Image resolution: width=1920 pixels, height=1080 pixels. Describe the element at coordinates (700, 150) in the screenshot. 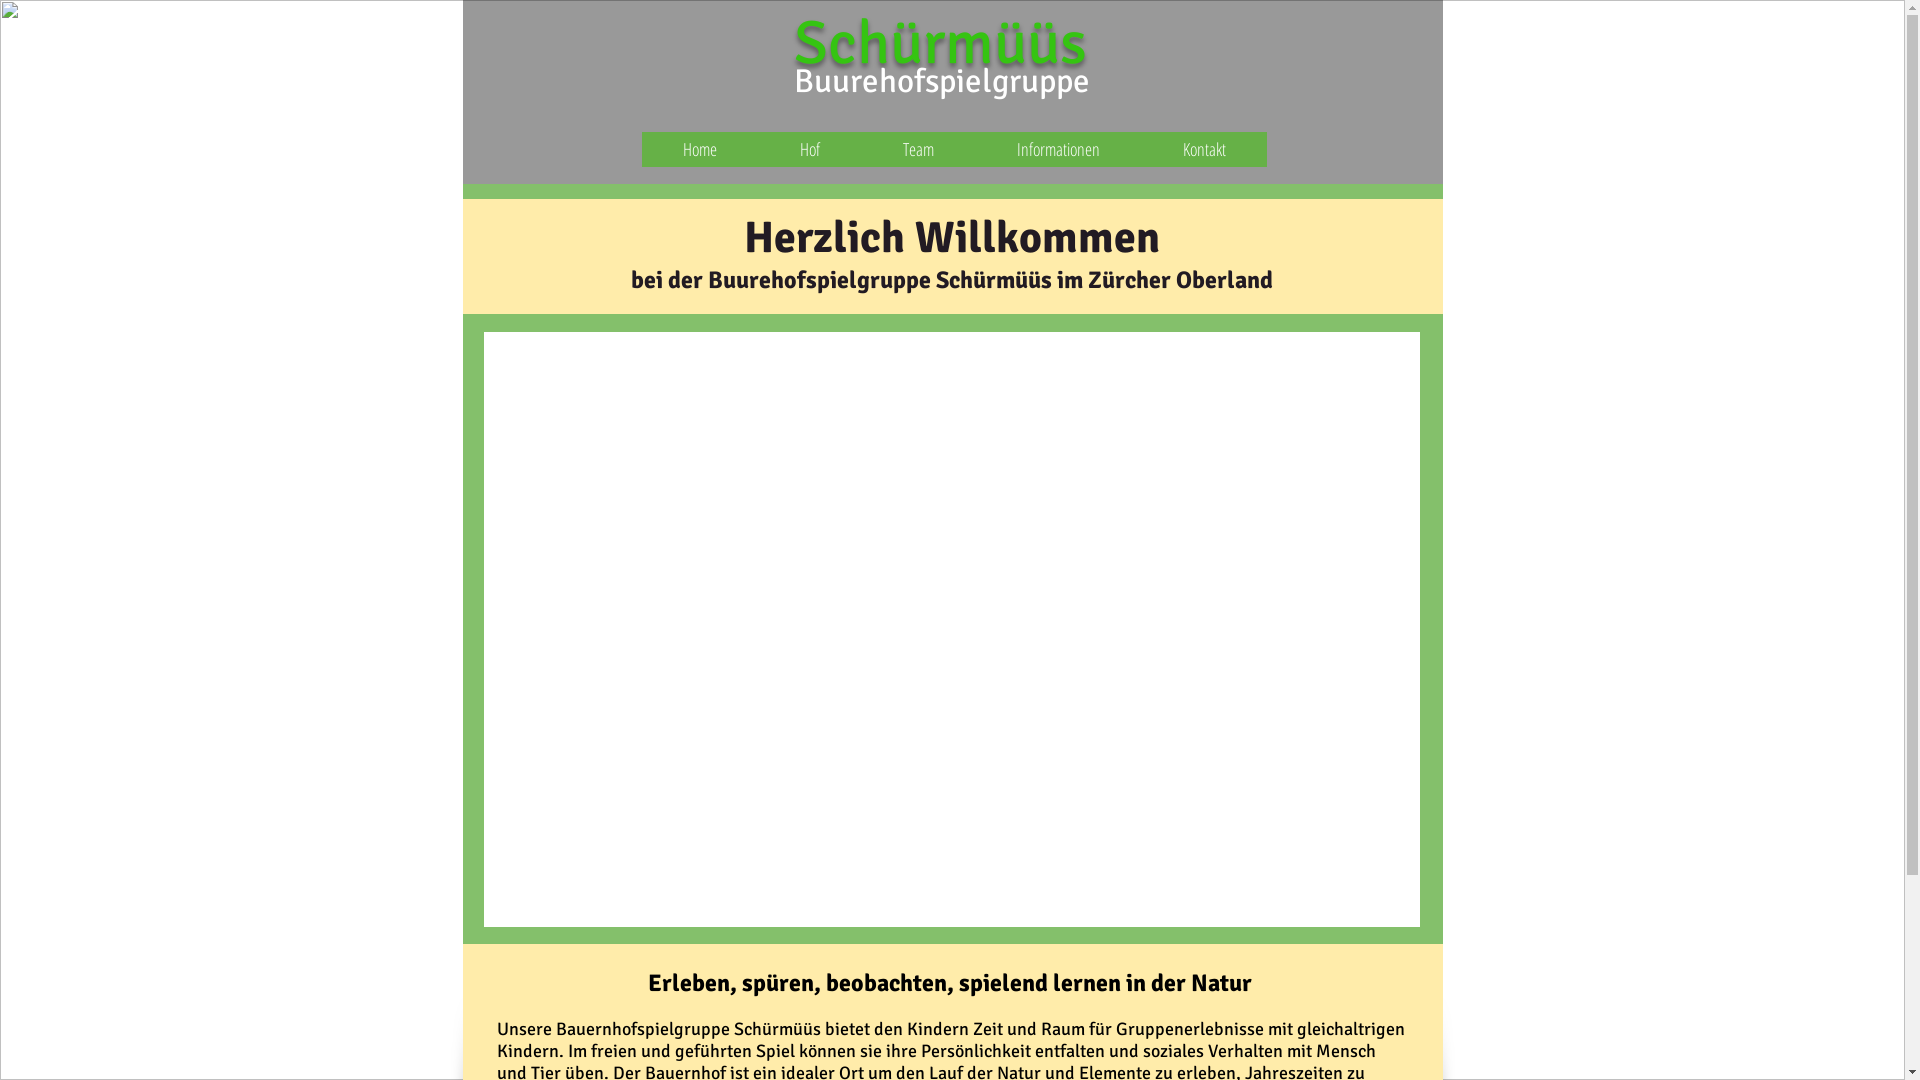

I see `Home` at that location.